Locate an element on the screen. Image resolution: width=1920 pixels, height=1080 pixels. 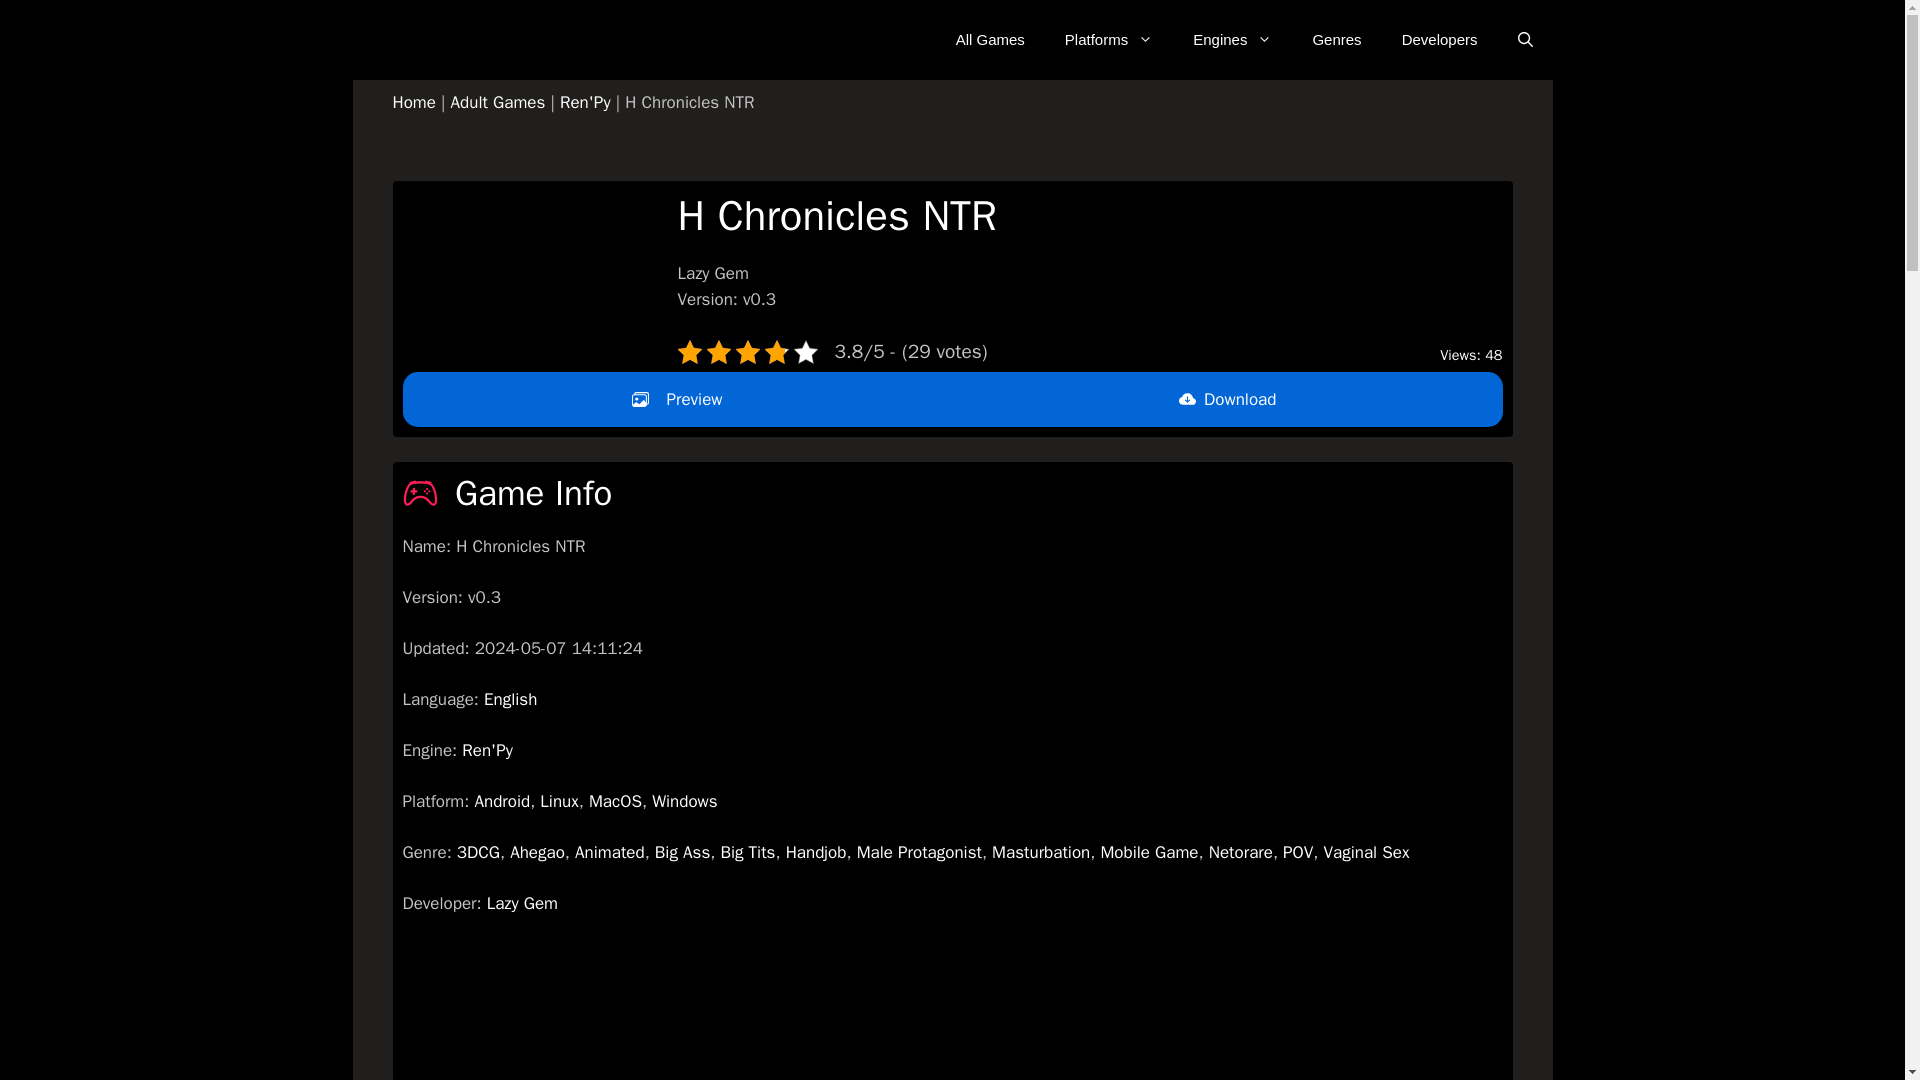
Big Tits is located at coordinates (748, 852).